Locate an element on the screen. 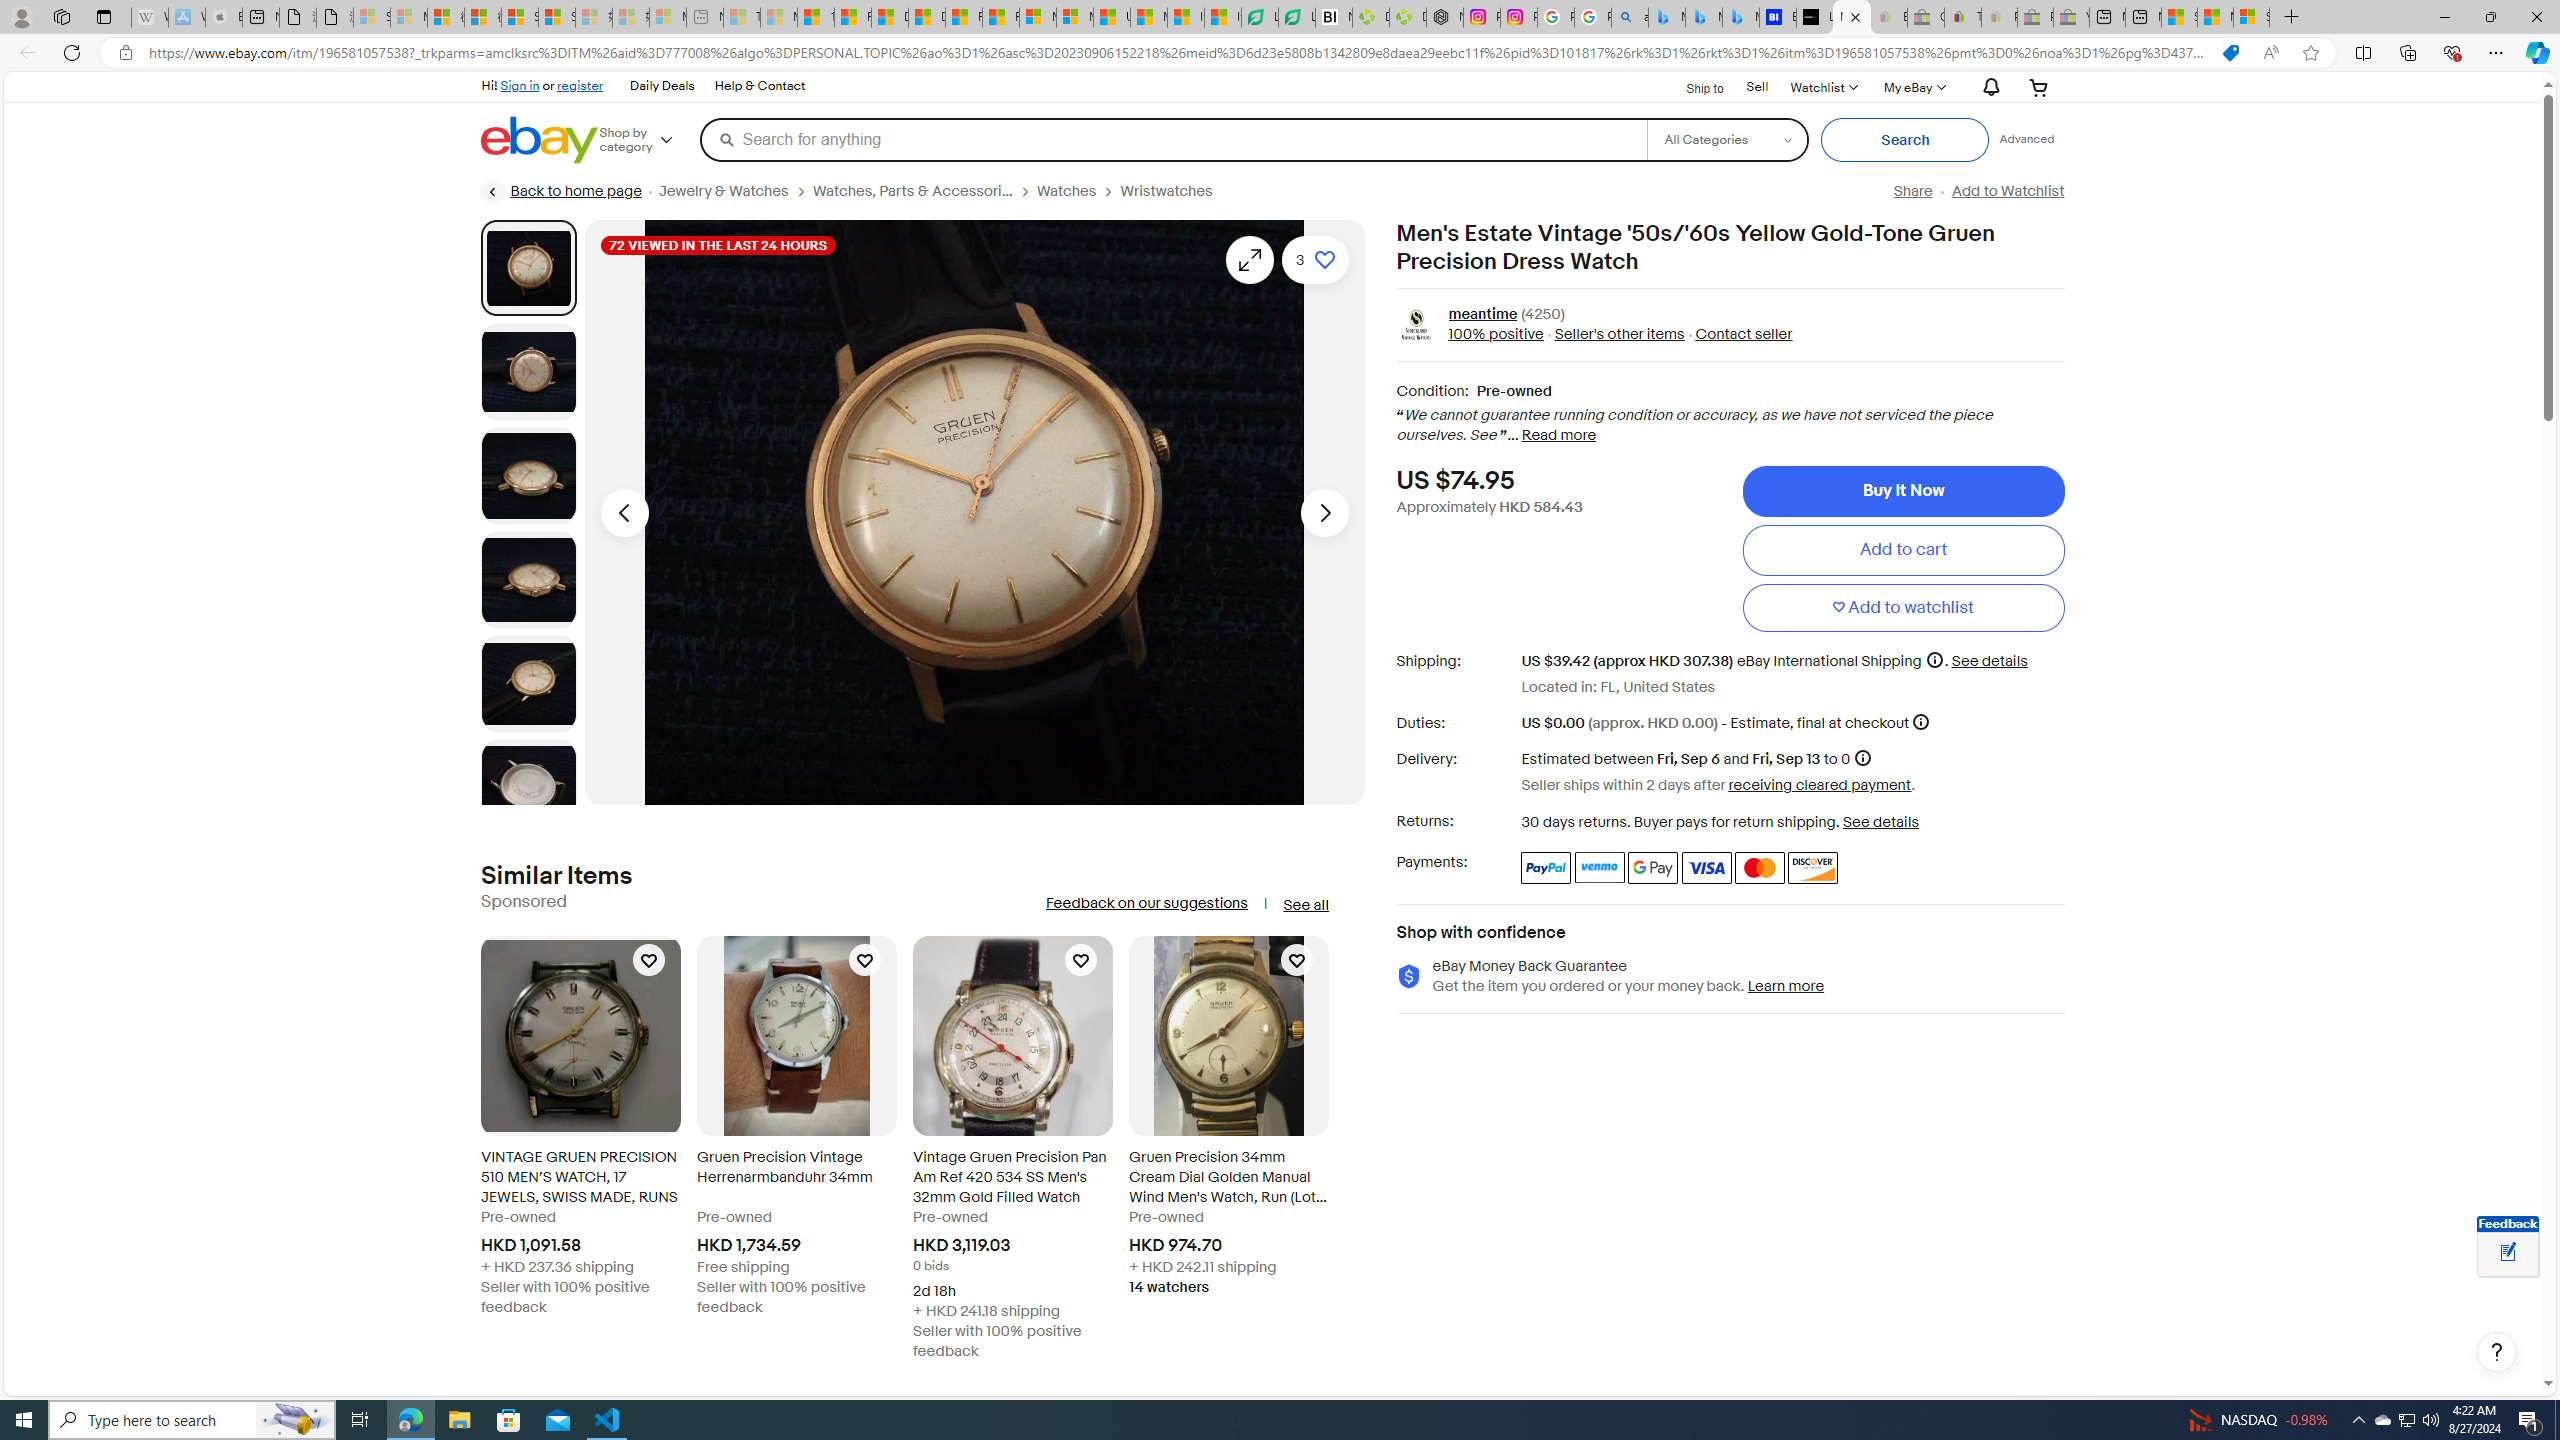 The width and height of the screenshot is (2560, 1440). Top Stories - MSN - Sleeping is located at coordinates (741, 17).